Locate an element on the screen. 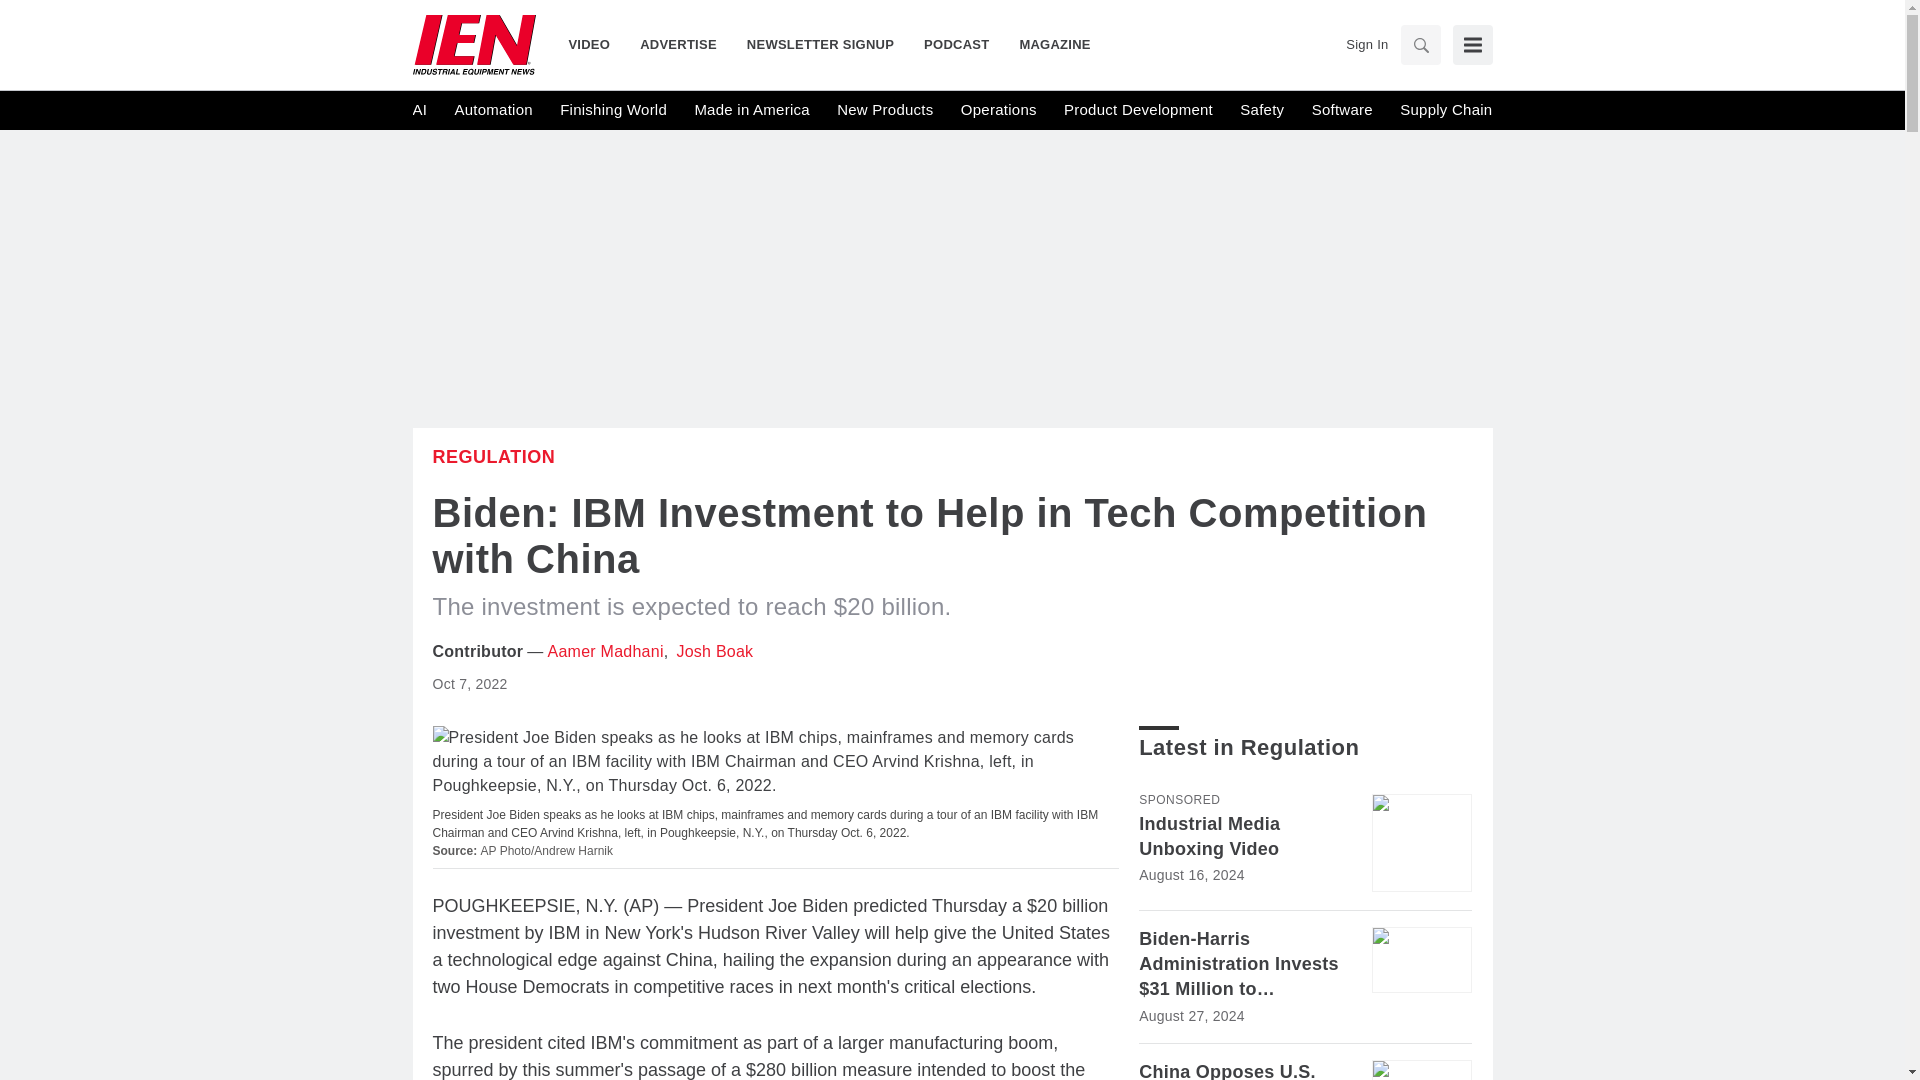  Sponsored is located at coordinates (1178, 799).